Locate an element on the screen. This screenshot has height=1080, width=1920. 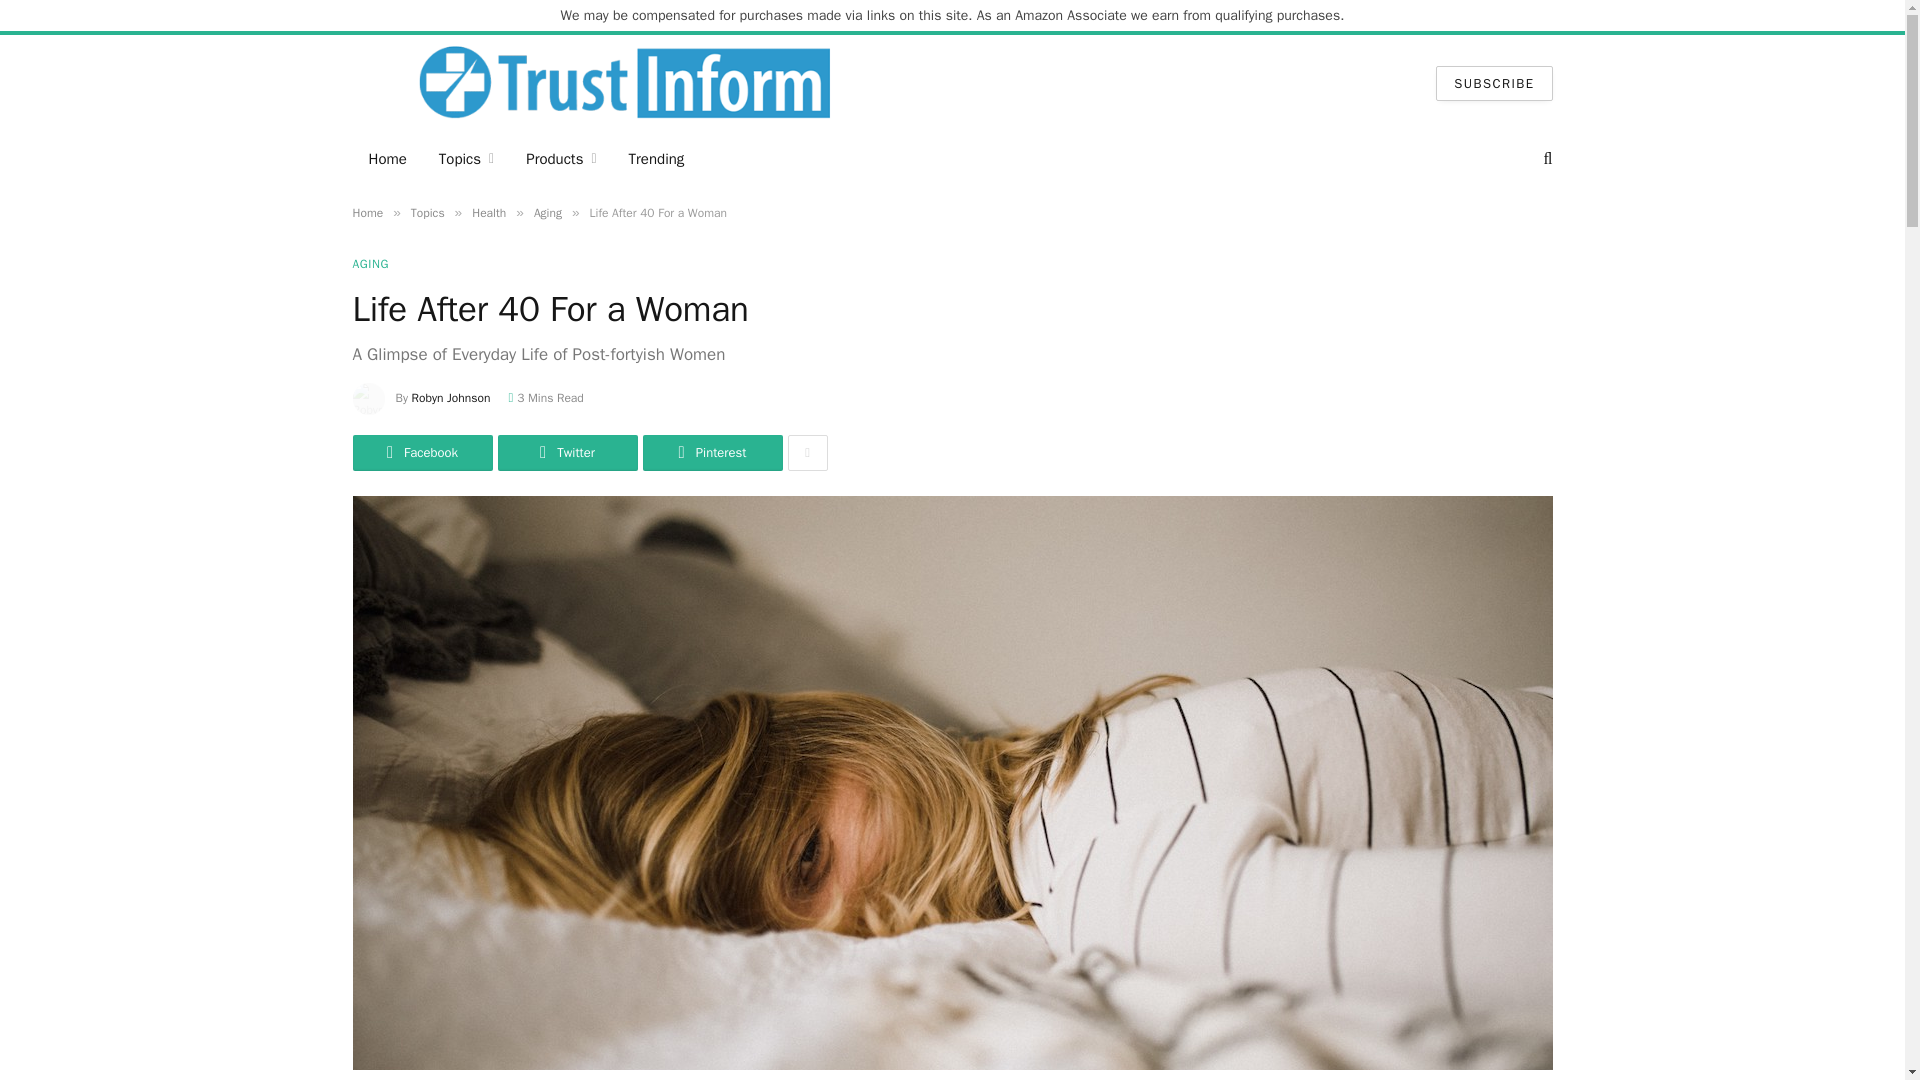
Robyn Johnson is located at coordinates (452, 398).